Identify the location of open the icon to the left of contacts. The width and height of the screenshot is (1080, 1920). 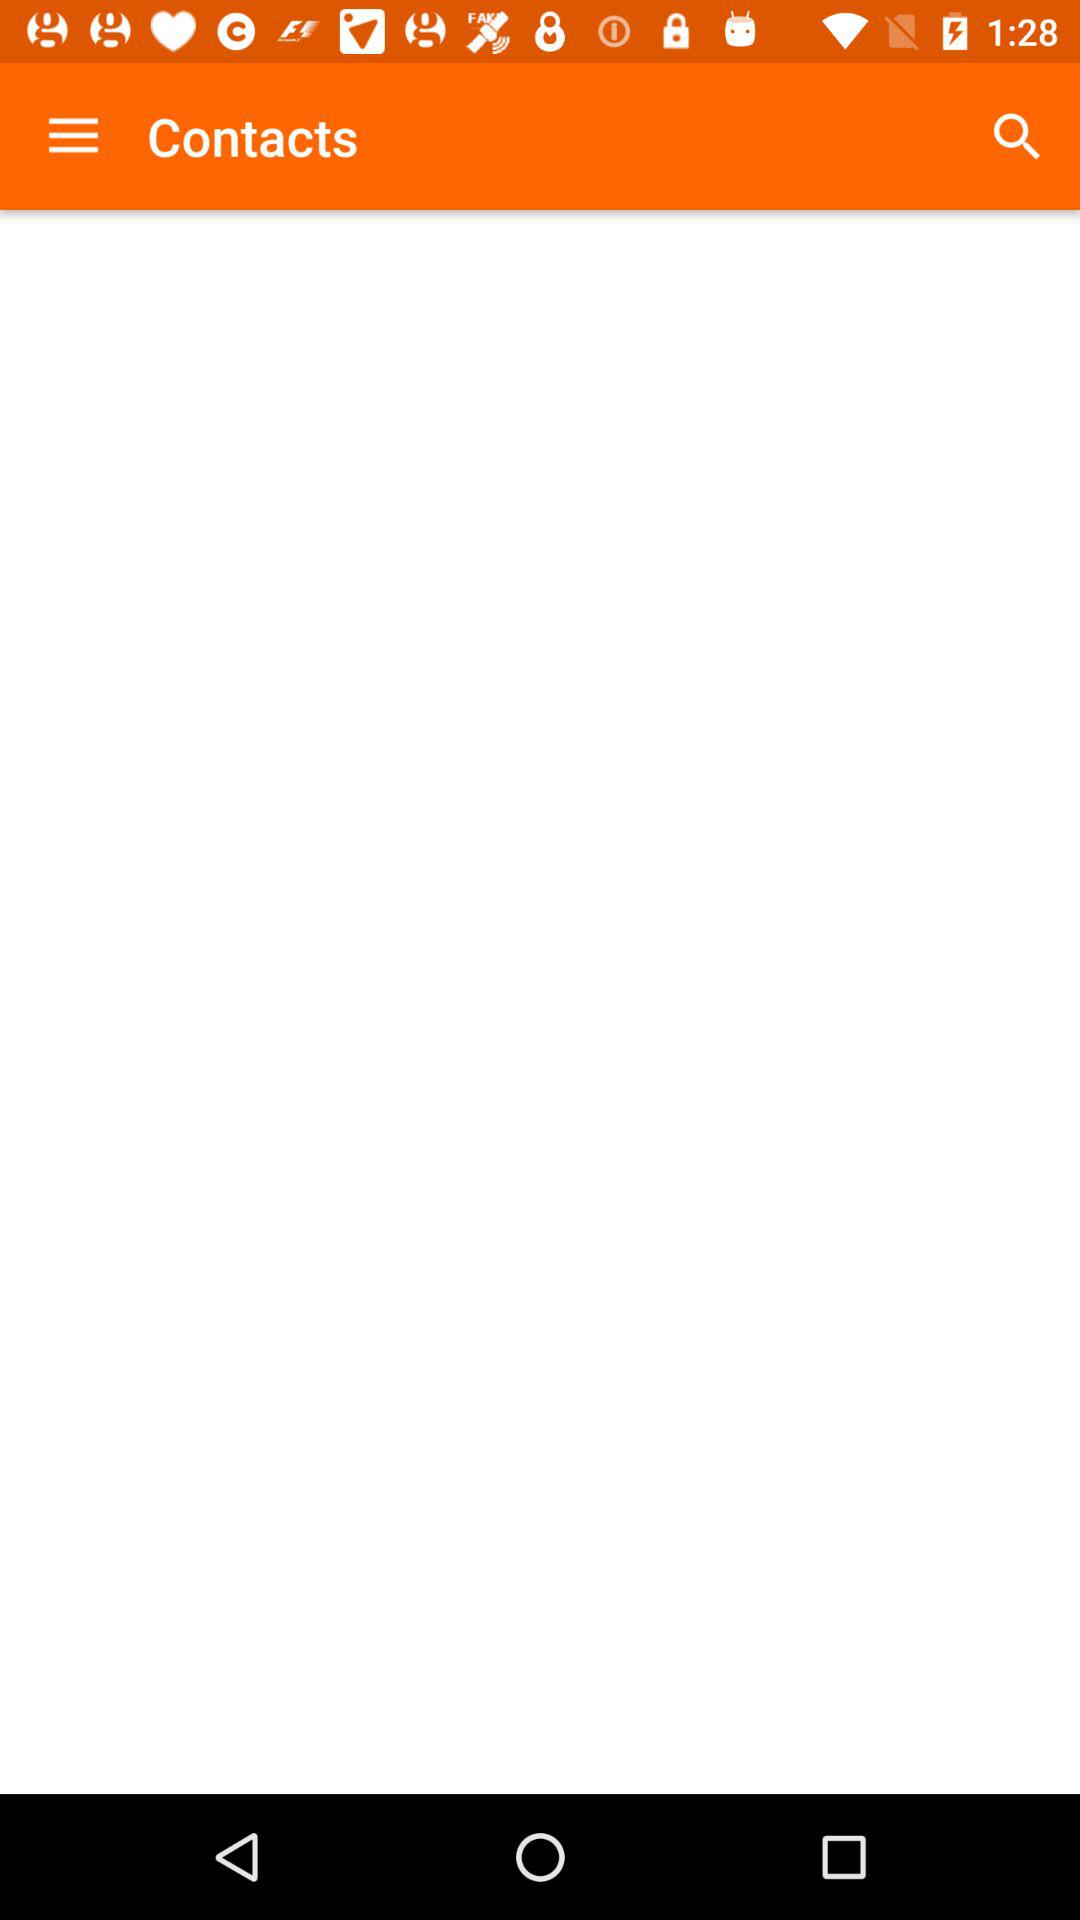
(73, 136).